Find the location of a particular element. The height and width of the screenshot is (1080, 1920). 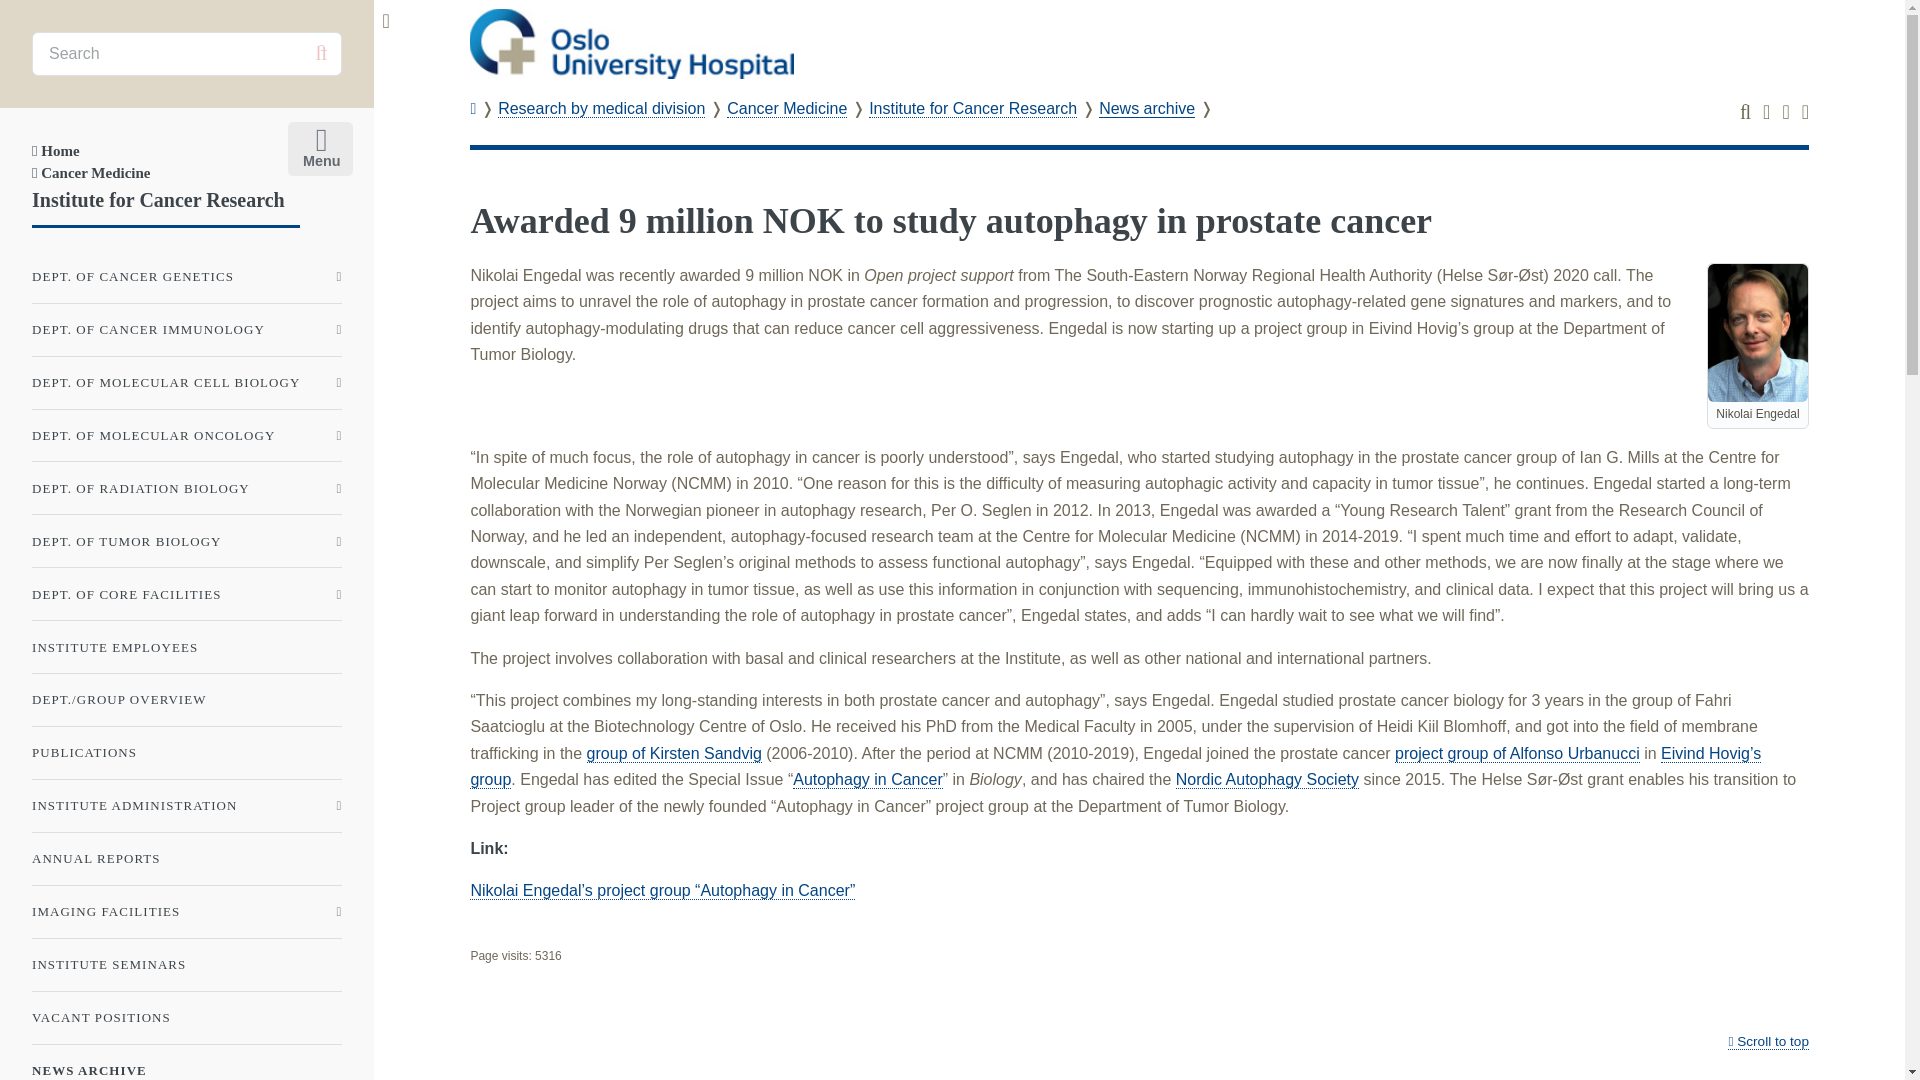

Institute for Cancer Research is located at coordinates (973, 108).